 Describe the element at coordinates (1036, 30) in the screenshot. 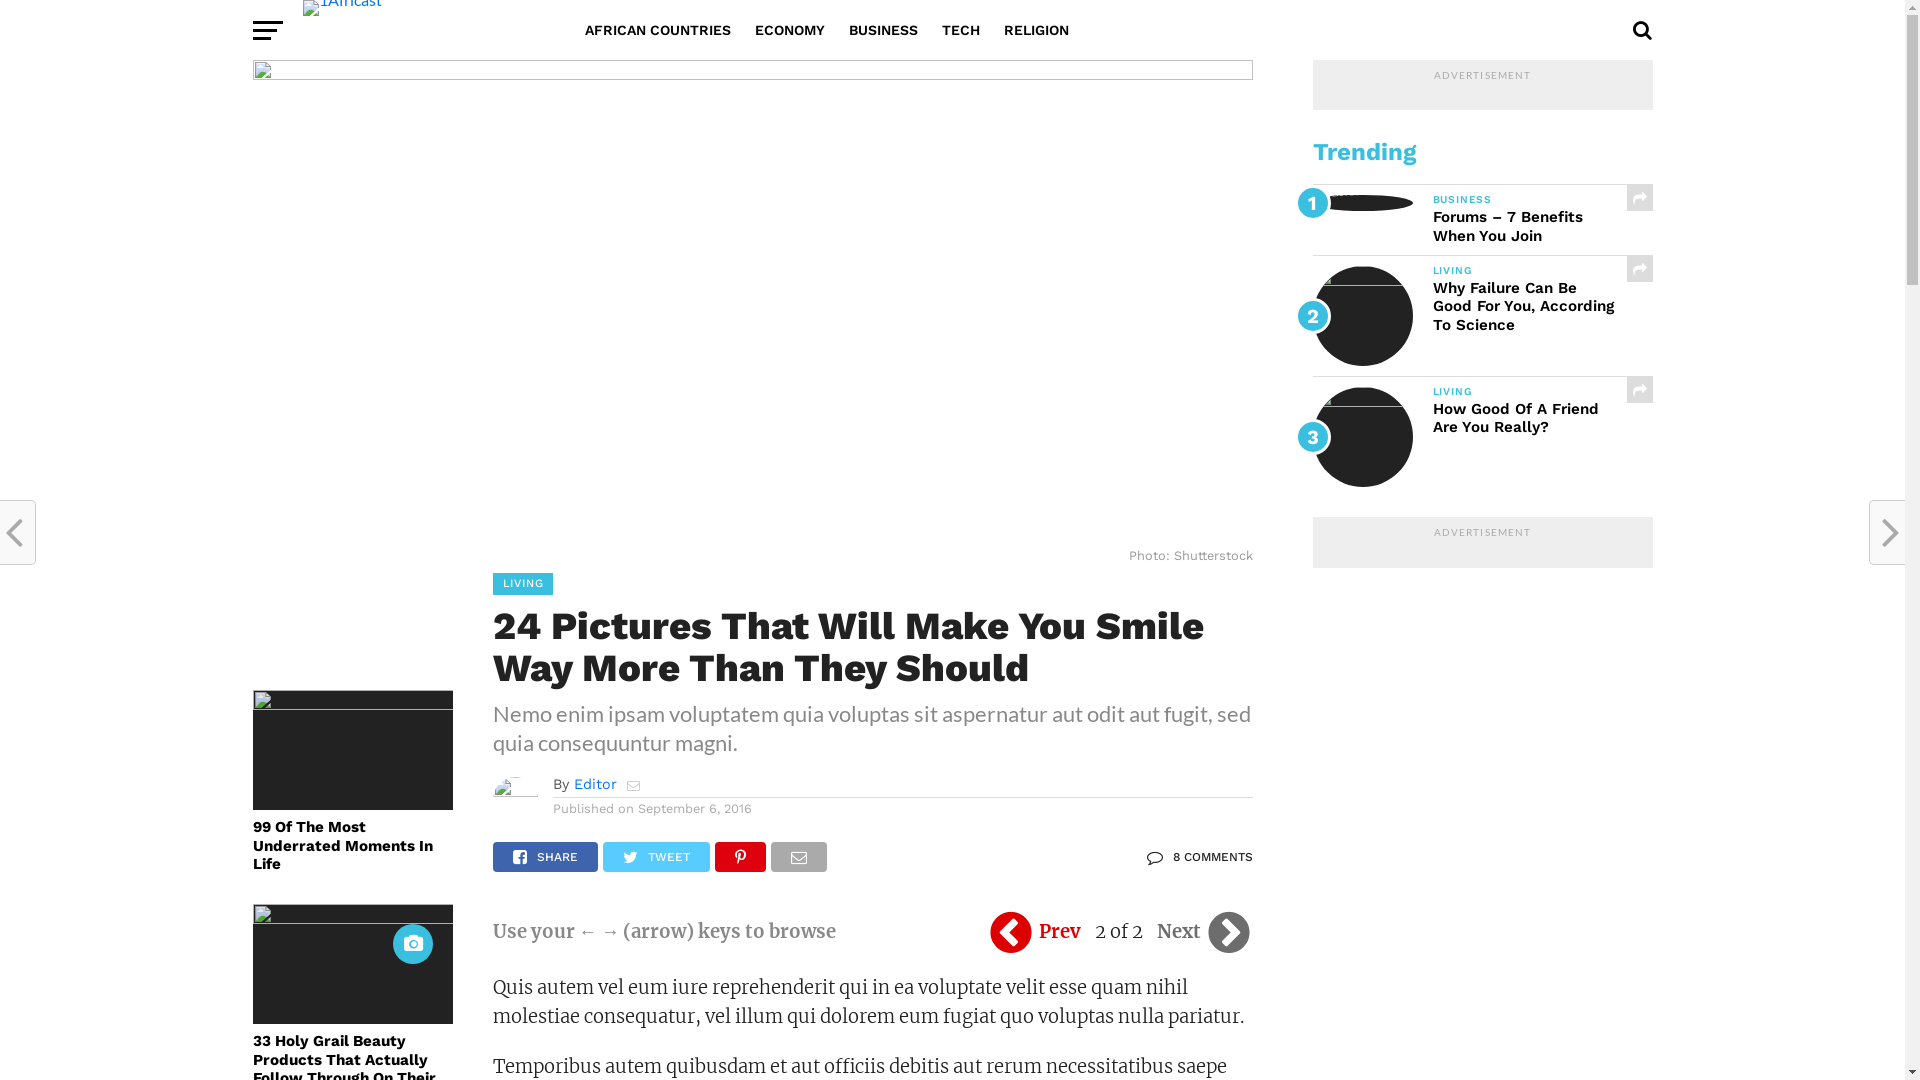

I see `RELIGION` at that location.